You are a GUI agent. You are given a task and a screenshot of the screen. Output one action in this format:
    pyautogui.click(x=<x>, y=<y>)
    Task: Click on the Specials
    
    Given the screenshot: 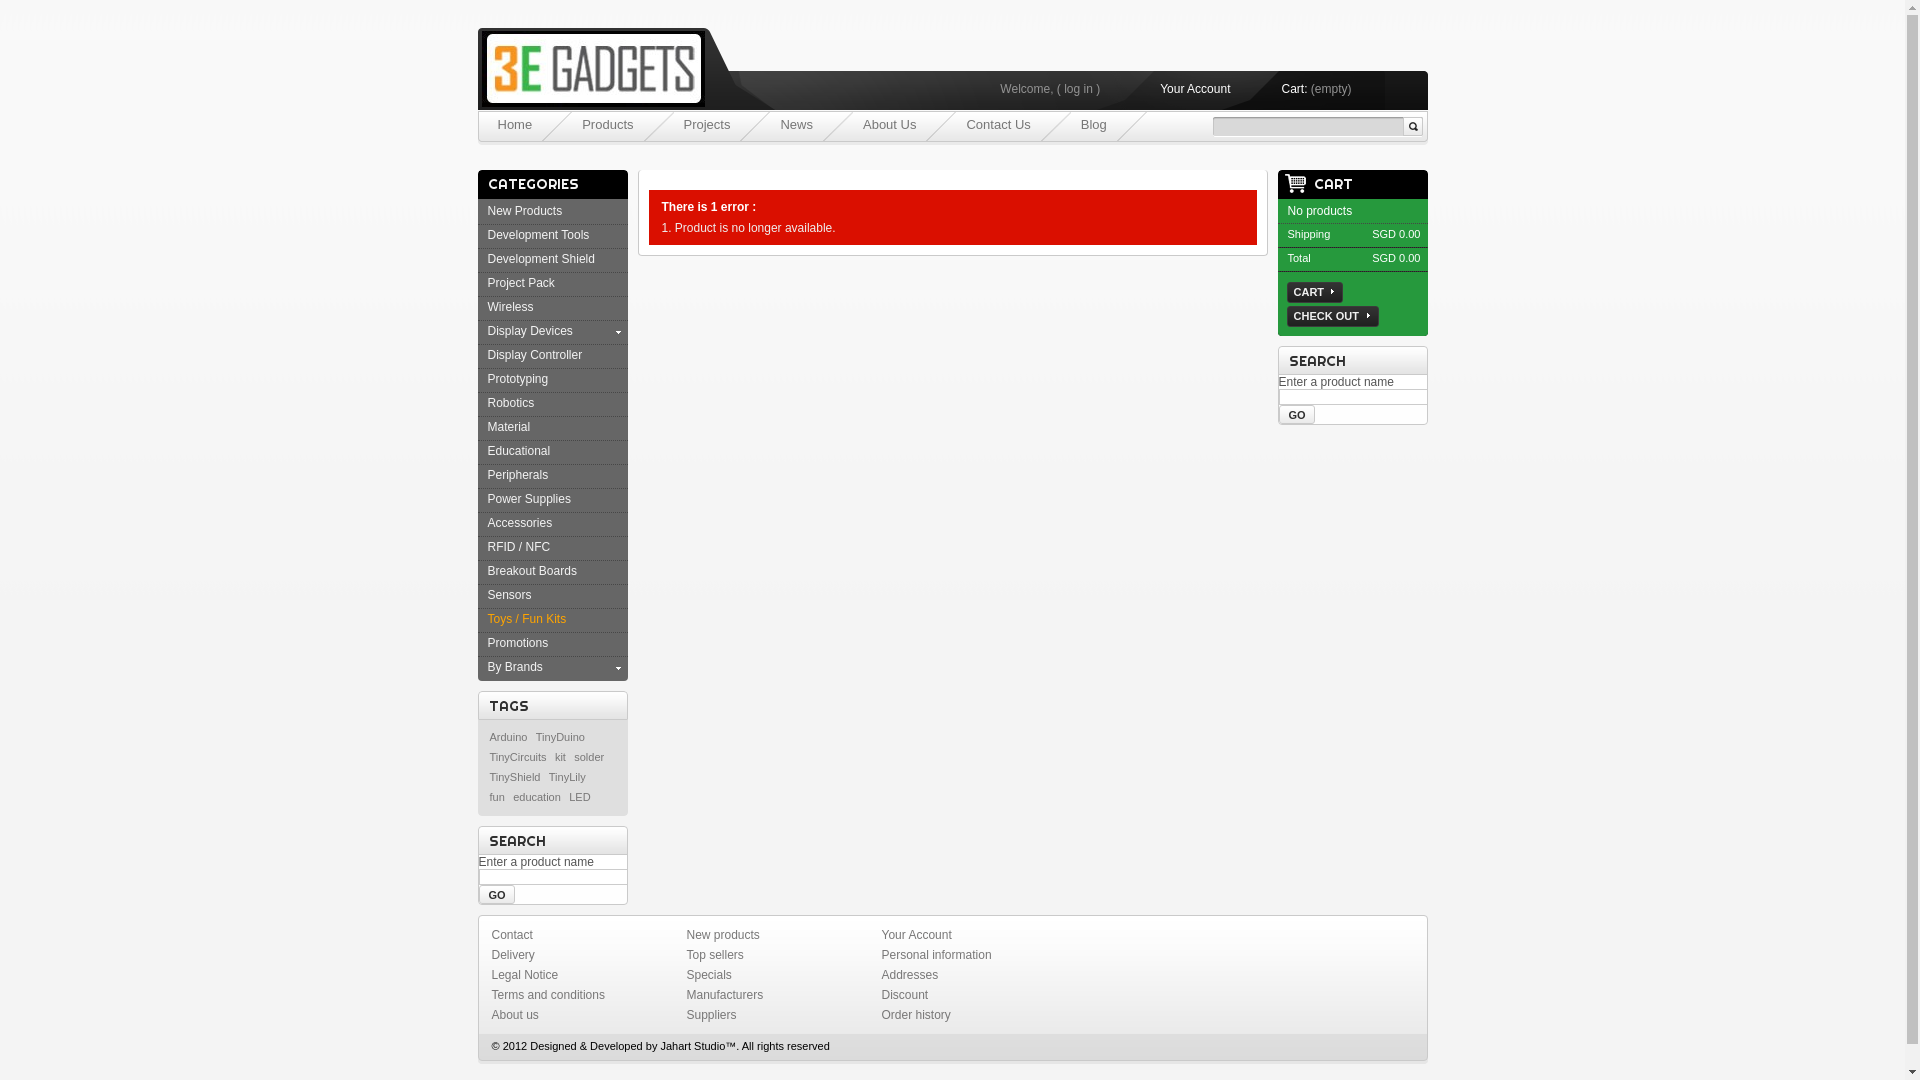 What is the action you would take?
    pyautogui.click(x=708, y=975)
    